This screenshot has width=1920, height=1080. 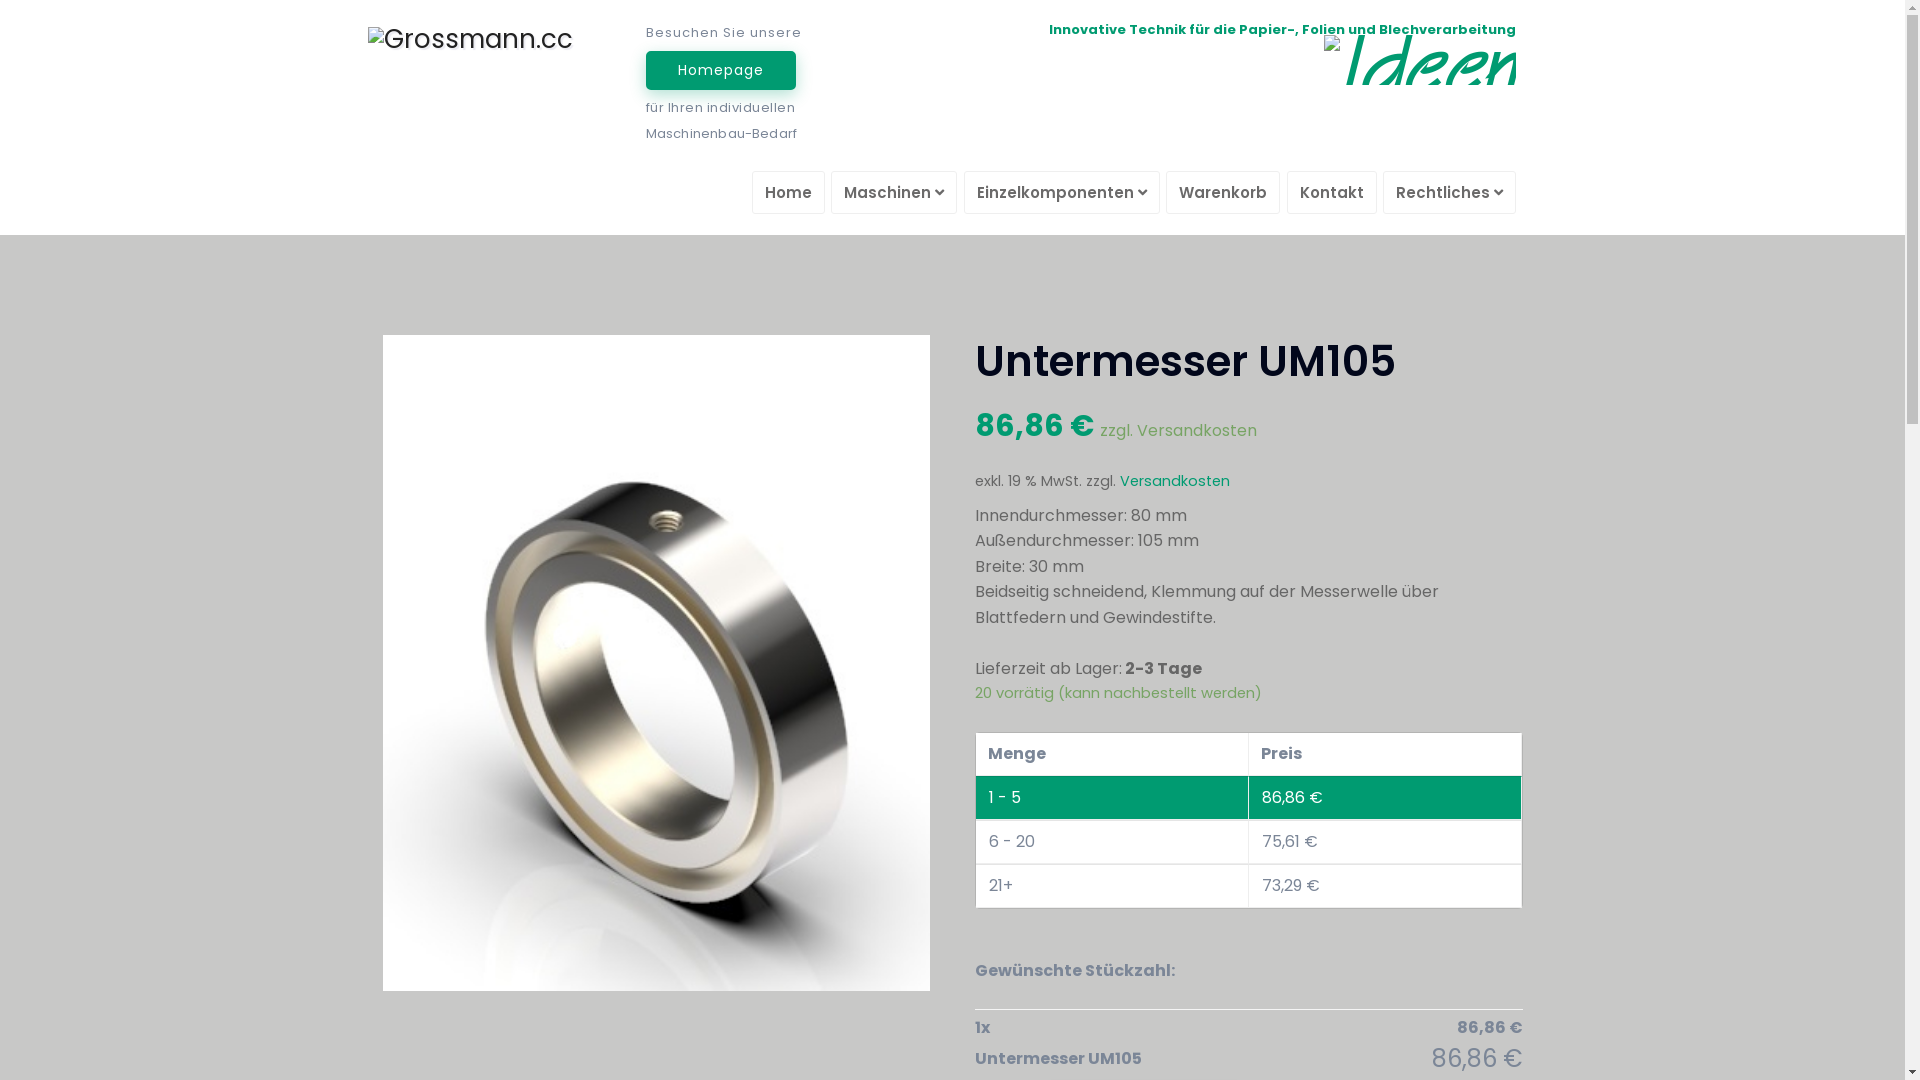 What do you see at coordinates (721, 70) in the screenshot?
I see `Homepage` at bounding box center [721, 70].